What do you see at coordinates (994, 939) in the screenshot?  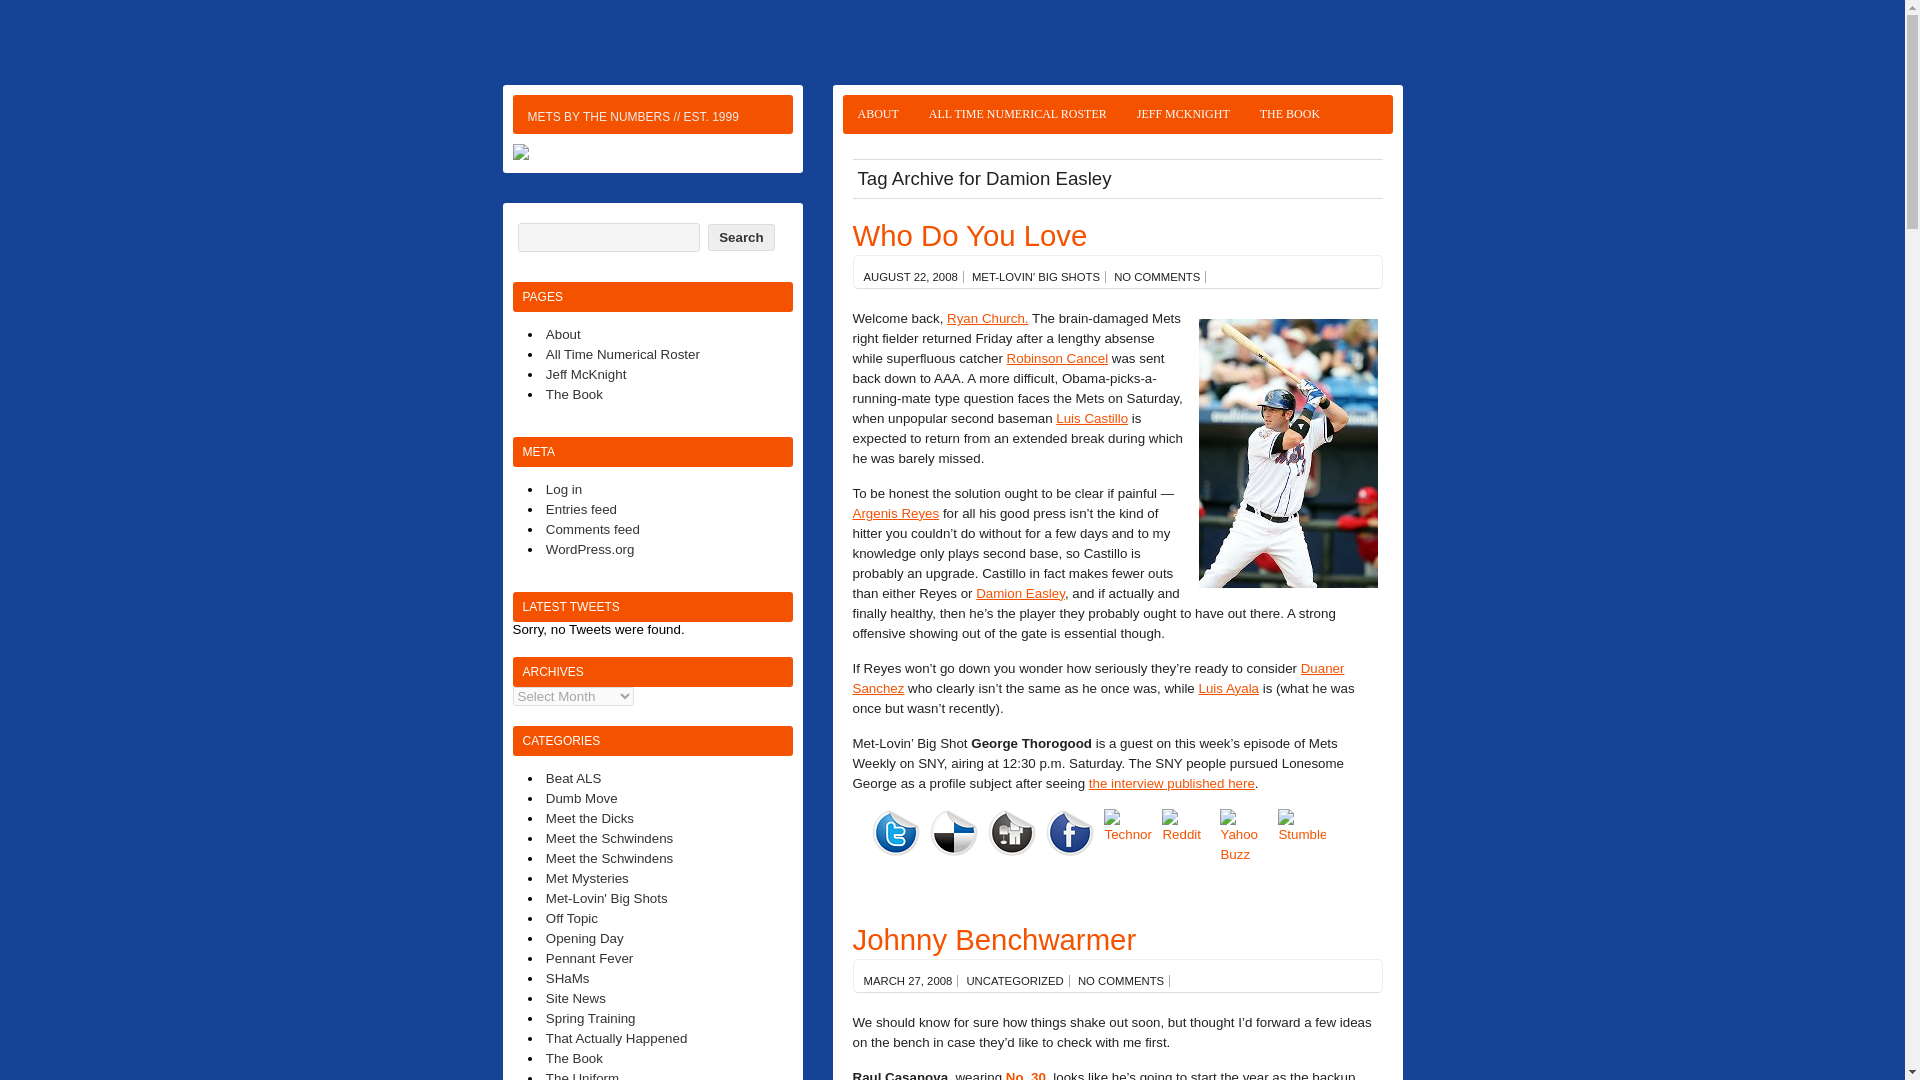 I see `Johnny Benchwarmer` at bounding box center [994, 939].